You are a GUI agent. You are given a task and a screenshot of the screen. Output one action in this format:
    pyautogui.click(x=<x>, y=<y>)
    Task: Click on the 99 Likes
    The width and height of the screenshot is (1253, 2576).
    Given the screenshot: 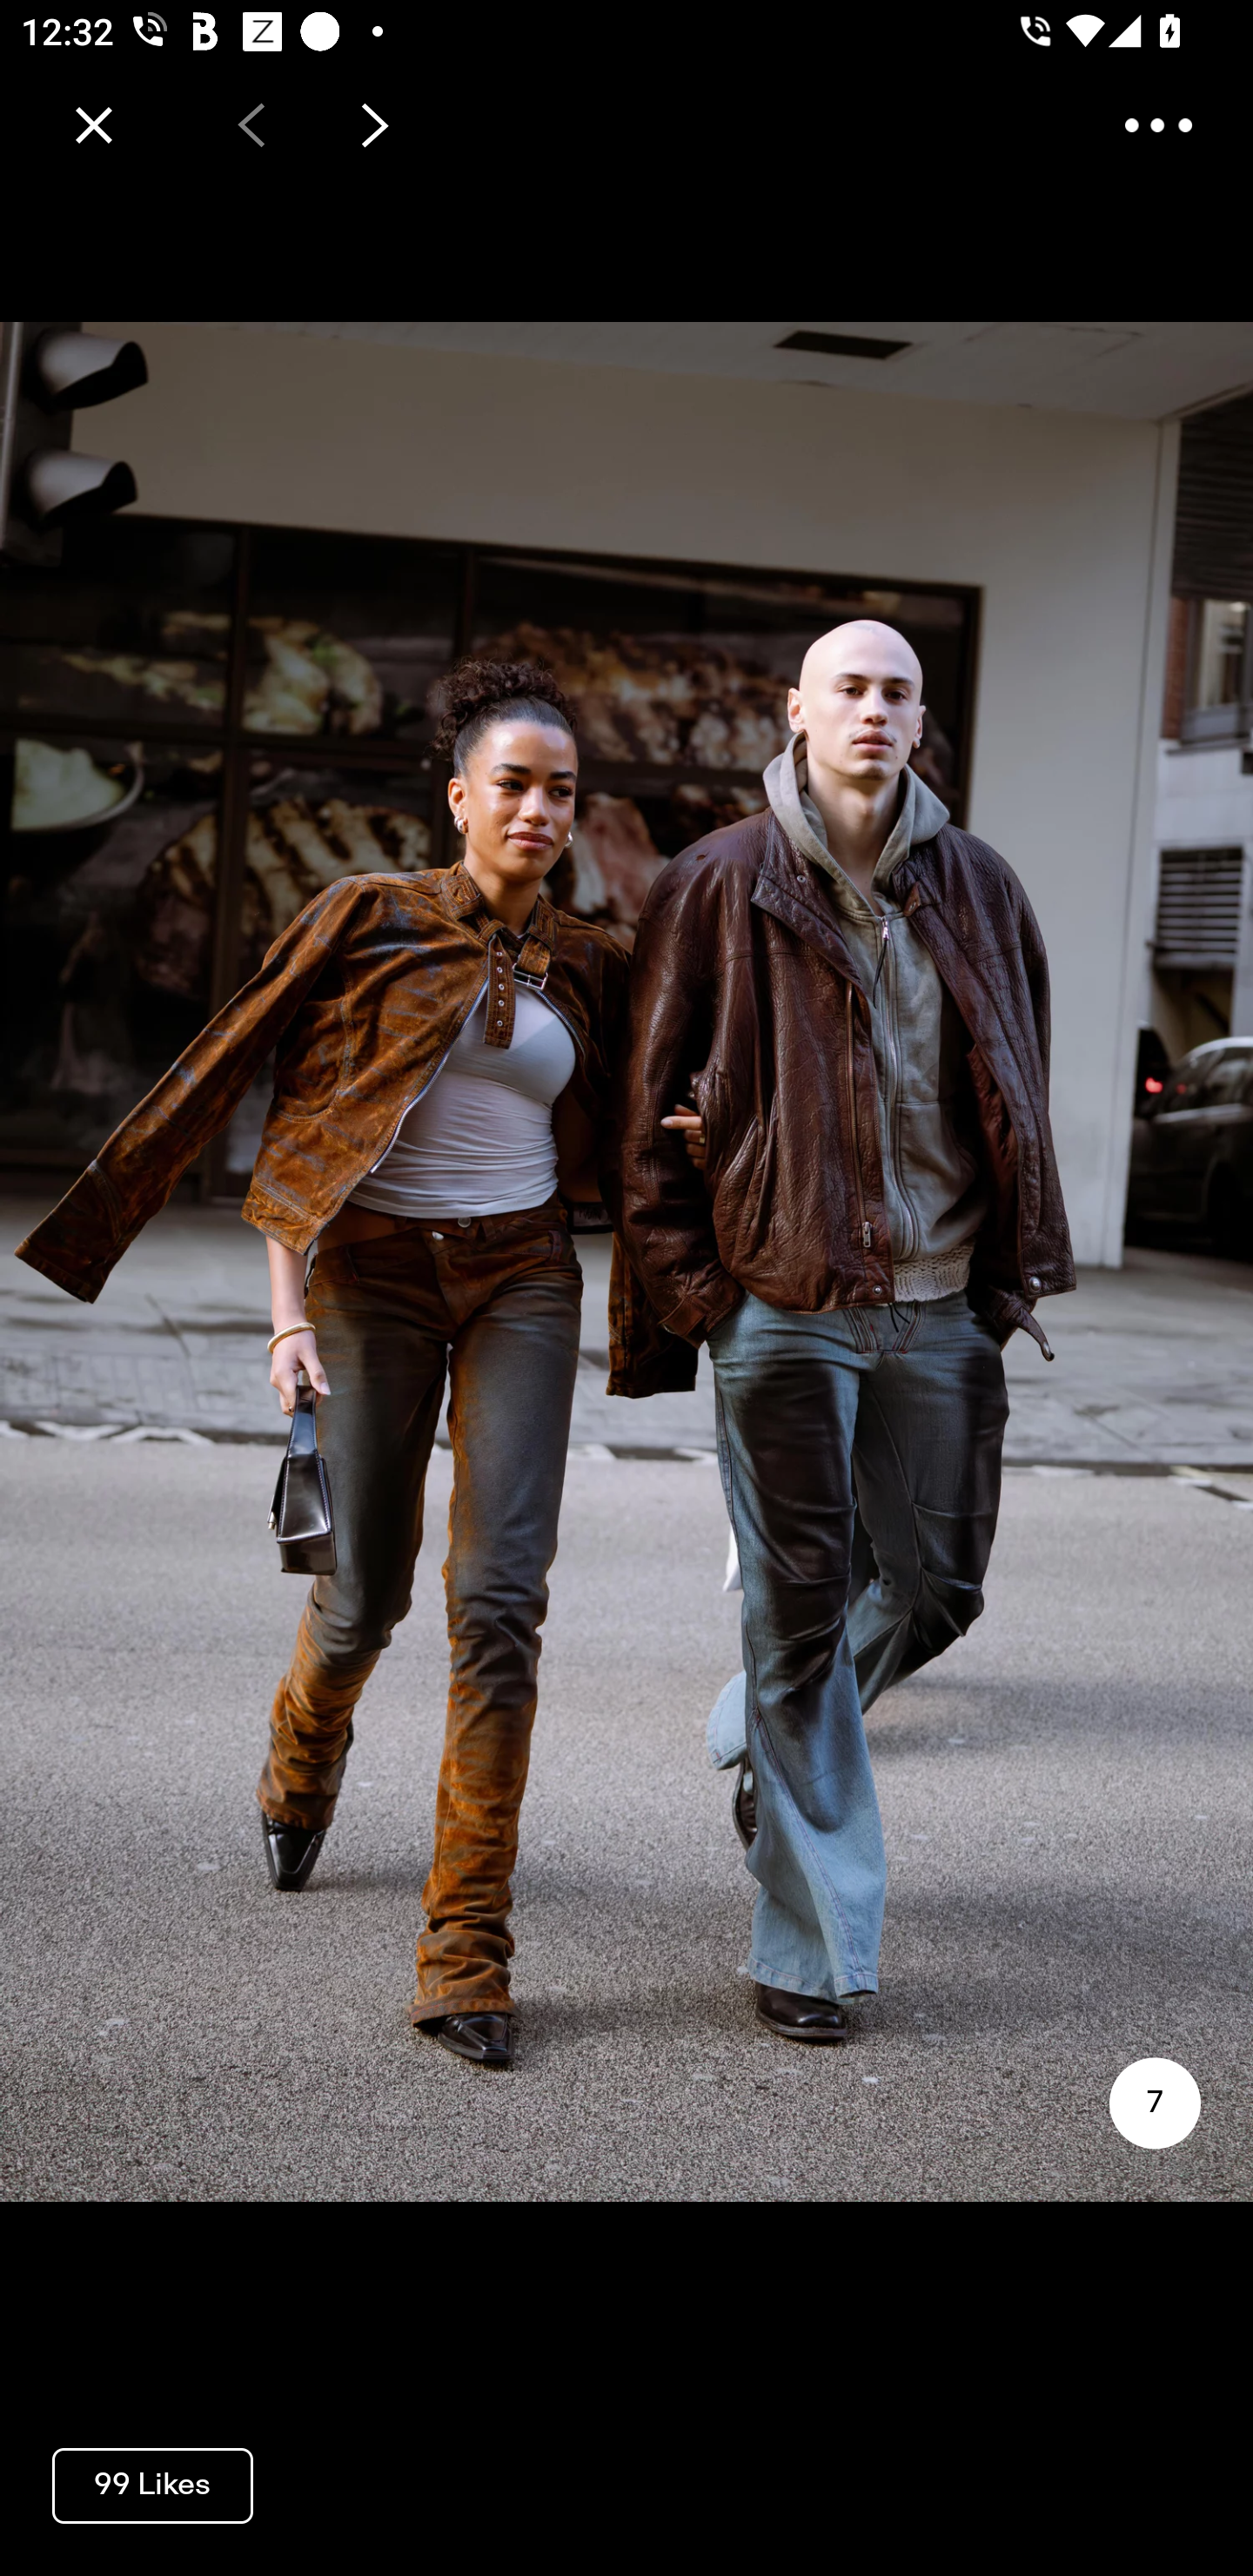 What is the action you would take?
    pyautogui.click(x=152, y=2484)
    